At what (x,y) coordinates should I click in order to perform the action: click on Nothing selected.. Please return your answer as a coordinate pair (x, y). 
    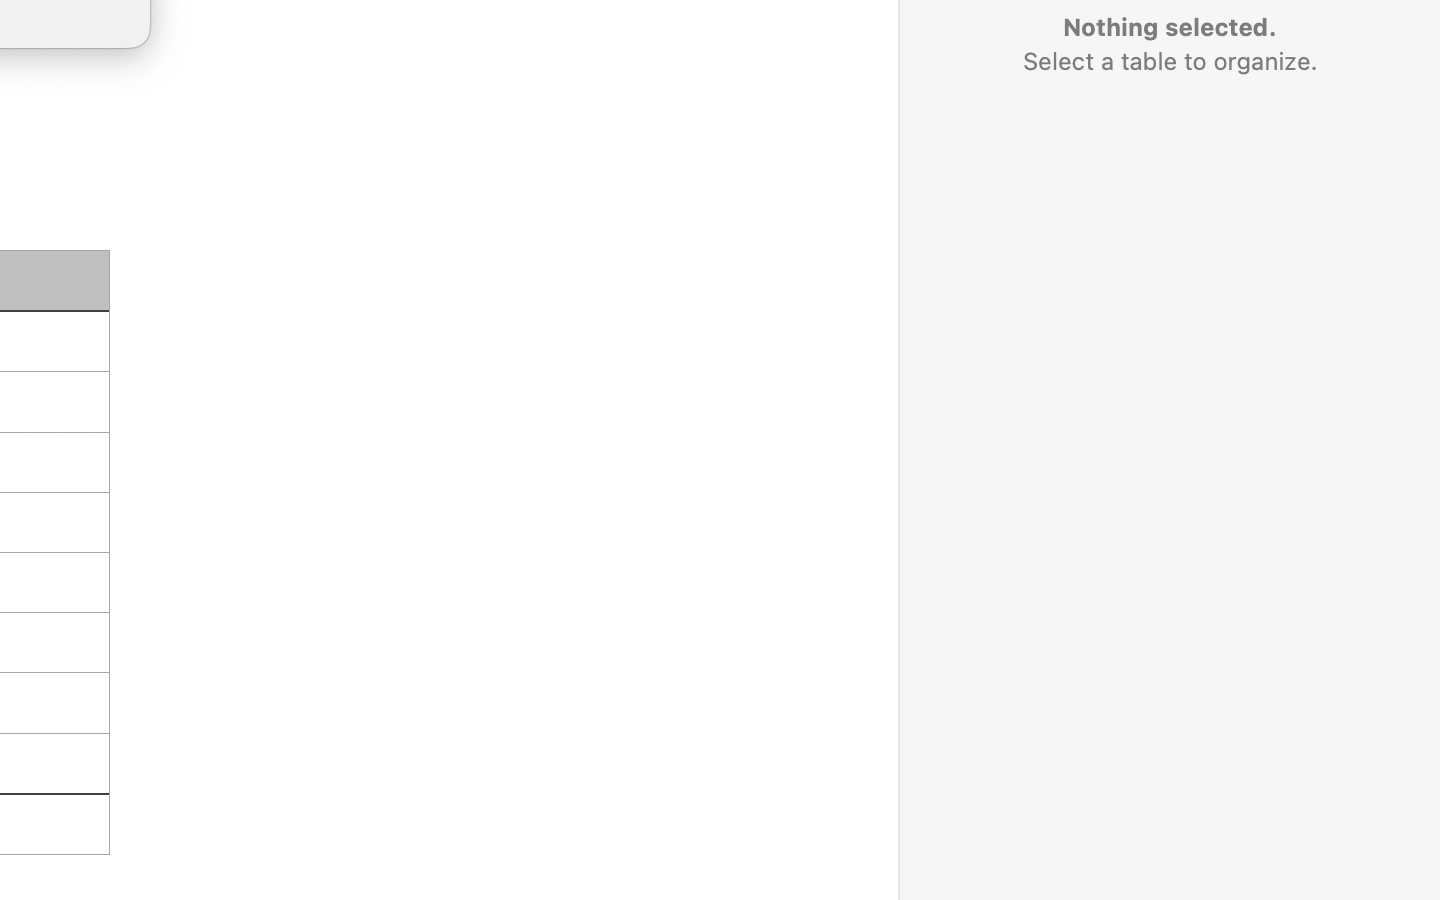
    Looking at the image, I should click on (1169, 27).